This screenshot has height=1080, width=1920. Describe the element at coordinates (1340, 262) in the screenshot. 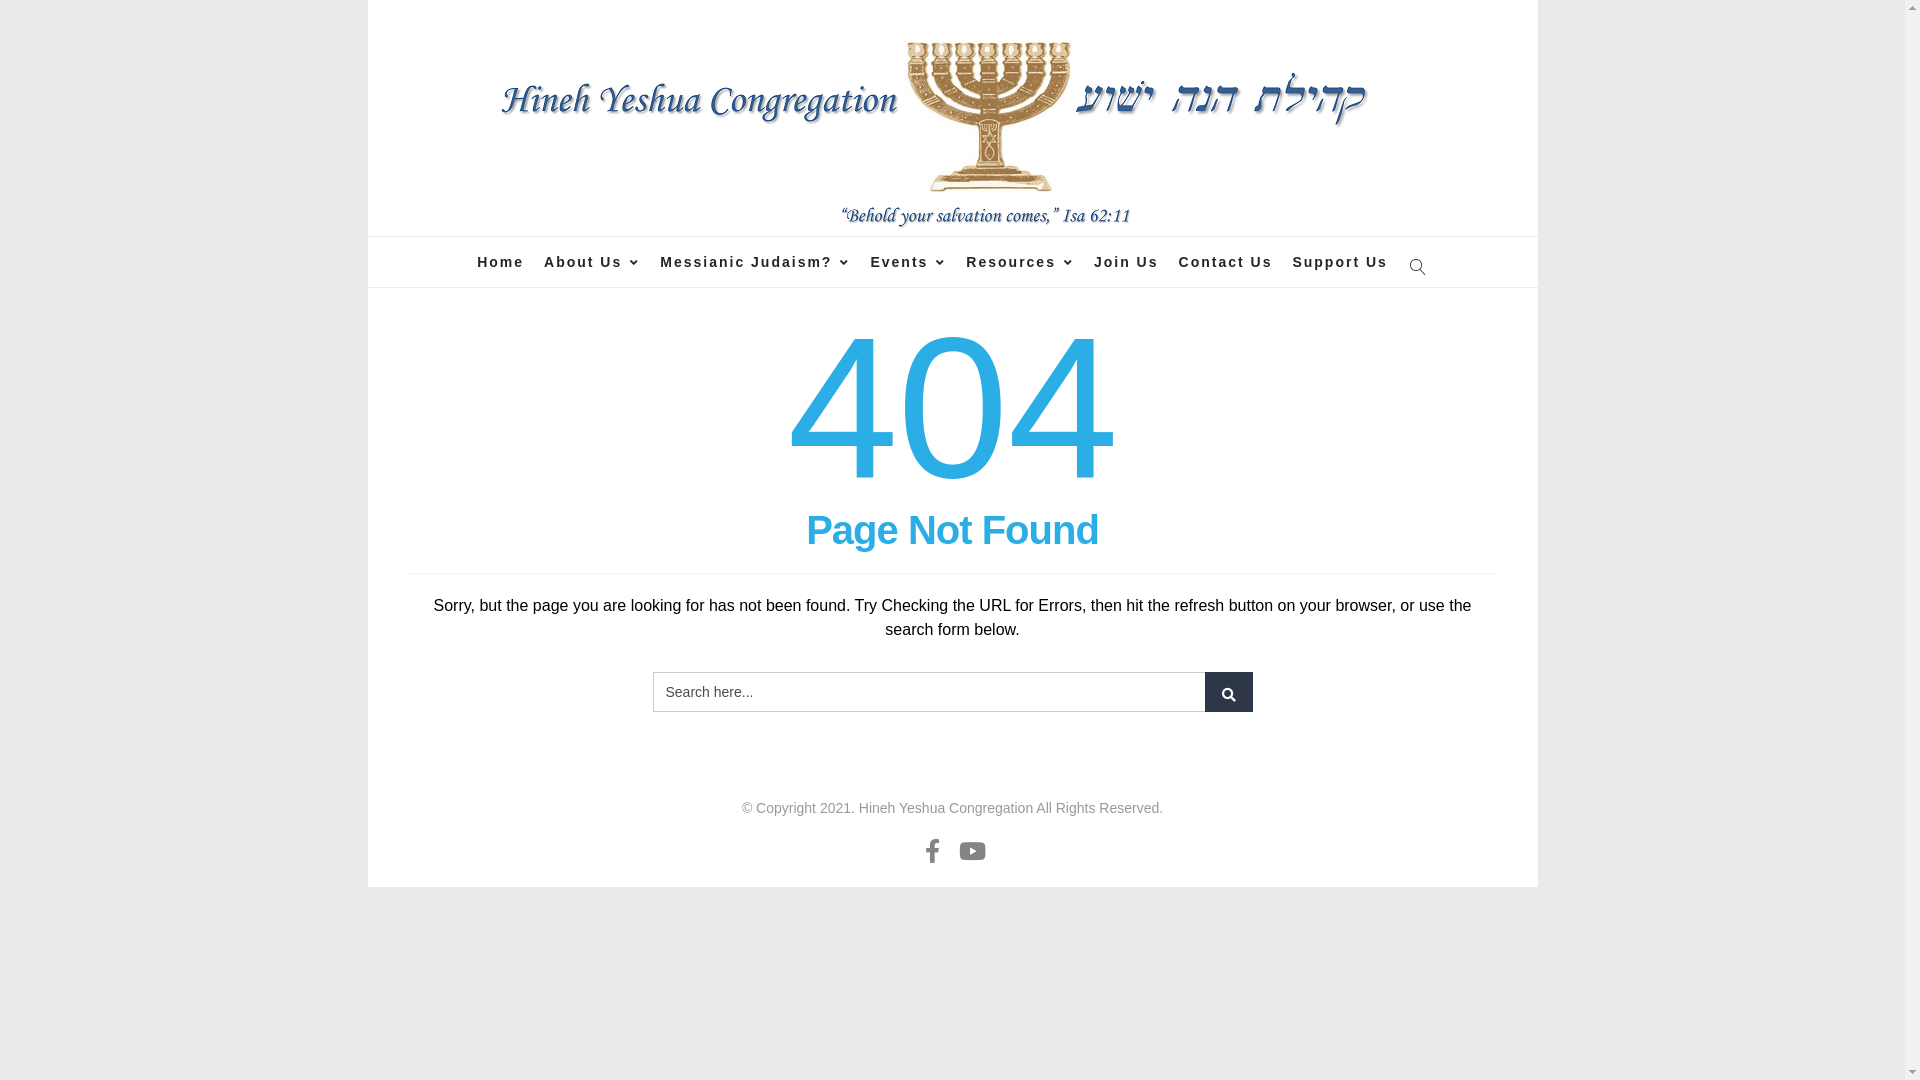

I see `Support Us` at that location.